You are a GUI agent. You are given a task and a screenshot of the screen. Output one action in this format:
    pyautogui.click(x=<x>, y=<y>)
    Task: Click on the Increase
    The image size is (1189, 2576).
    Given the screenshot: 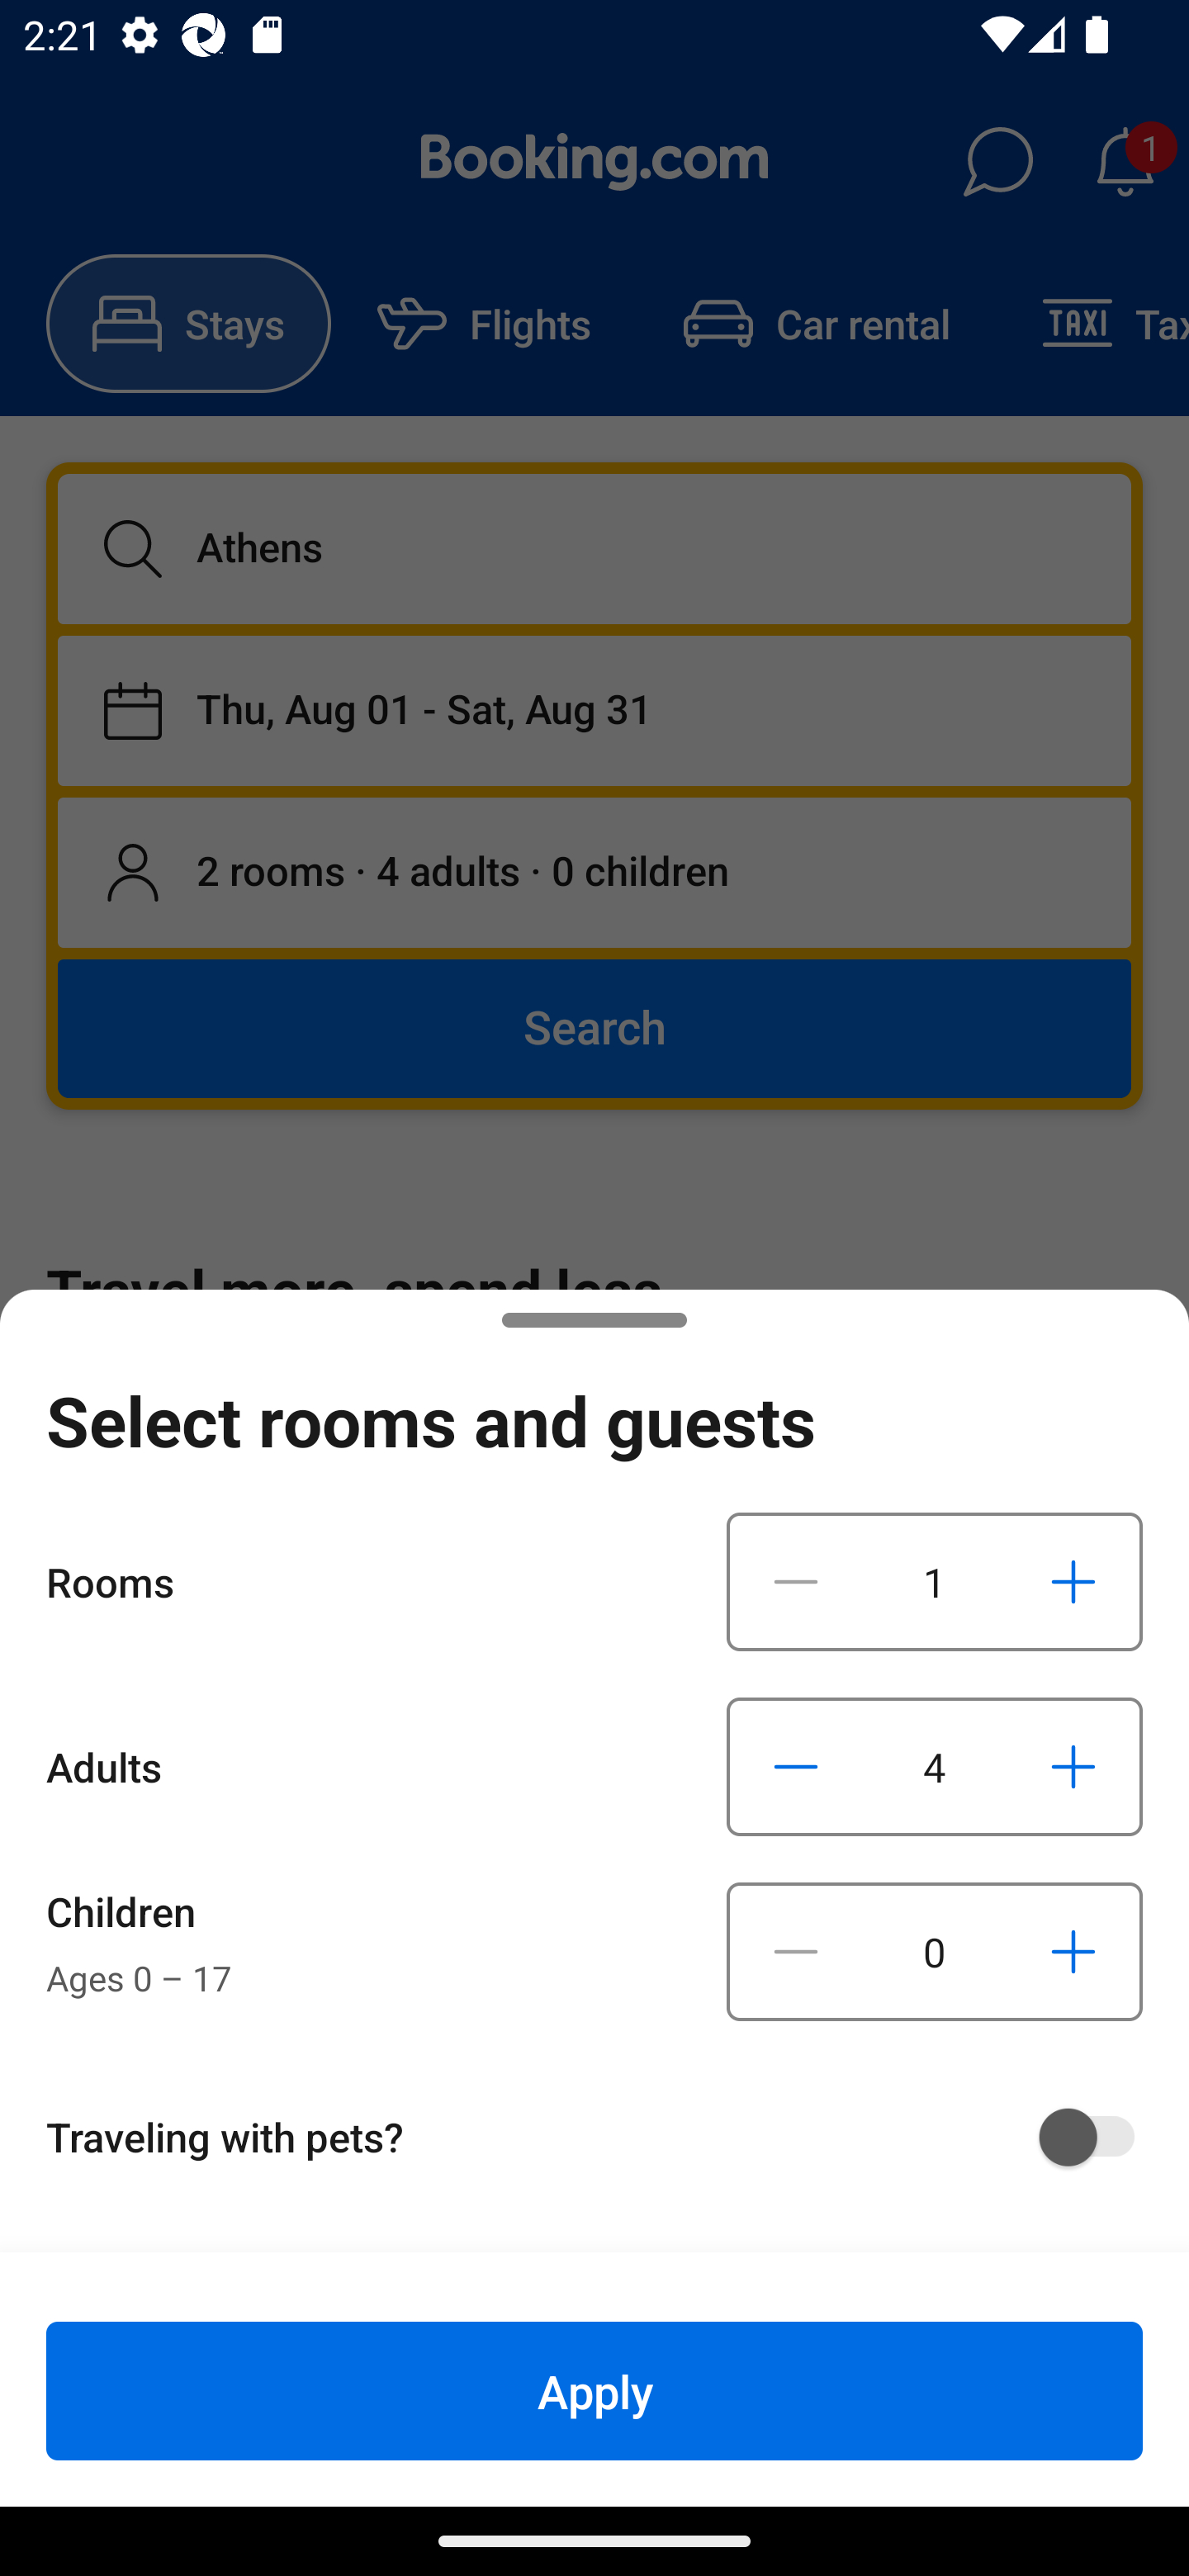 What is the action you would take?
    pyautogui.click(x=1073, y=1767)
    